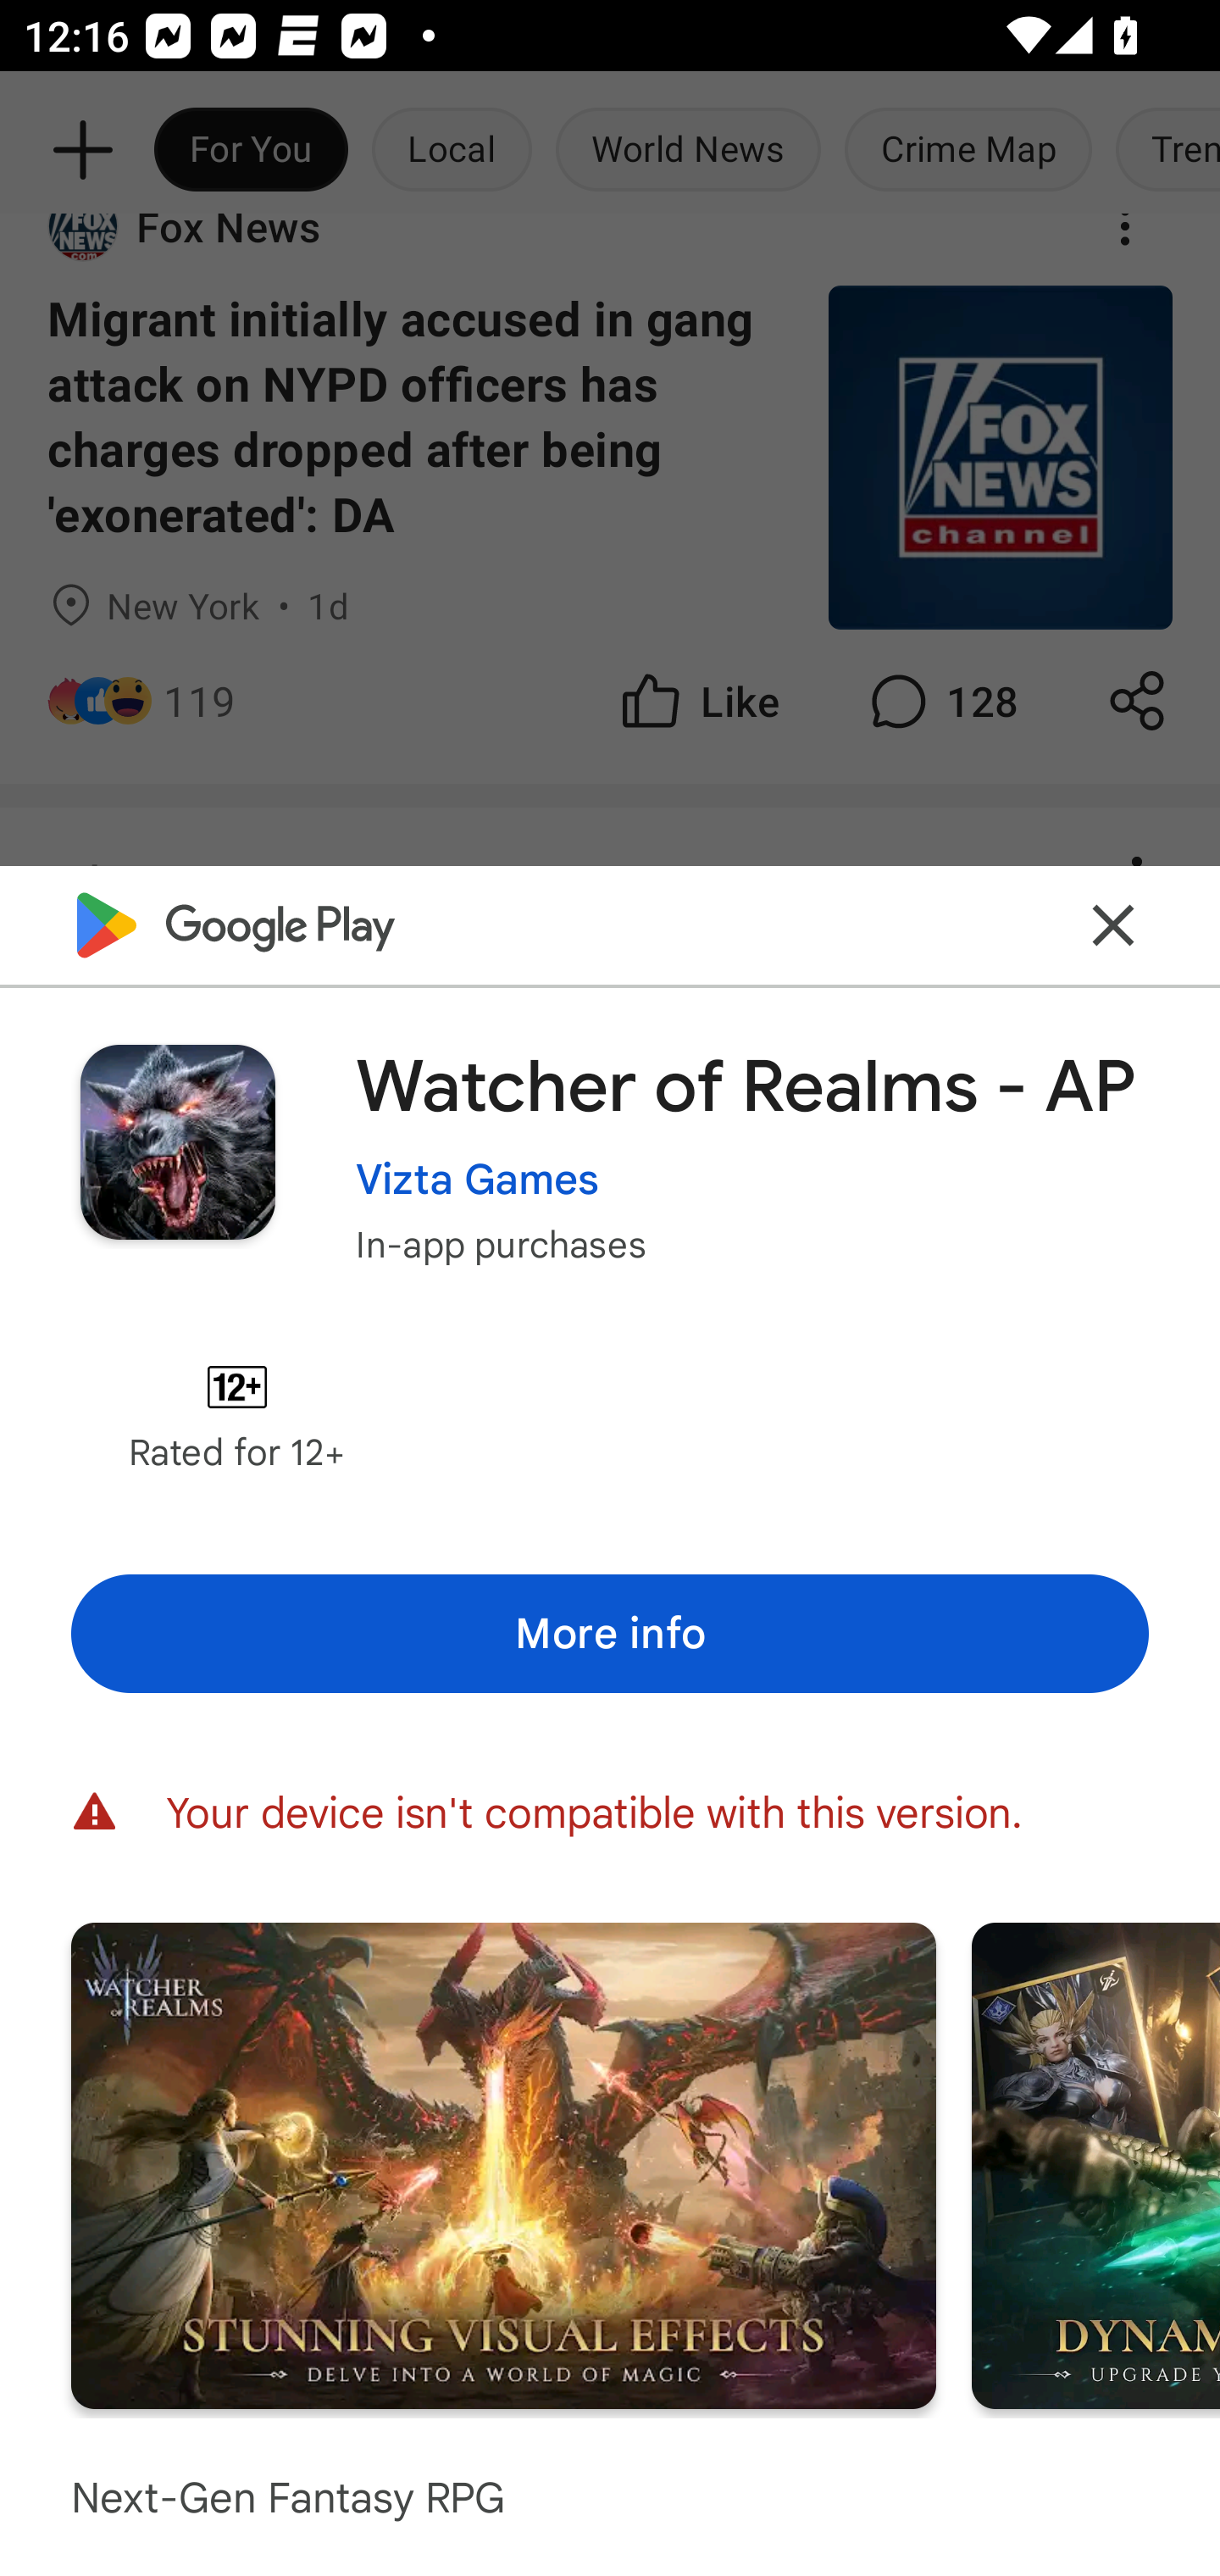 Image resolution: width=1220 pixels, height=2576 pixels. Describe the element at coordinates (478, 1178) in the screenshot. I see `Vizta Games` at that location.